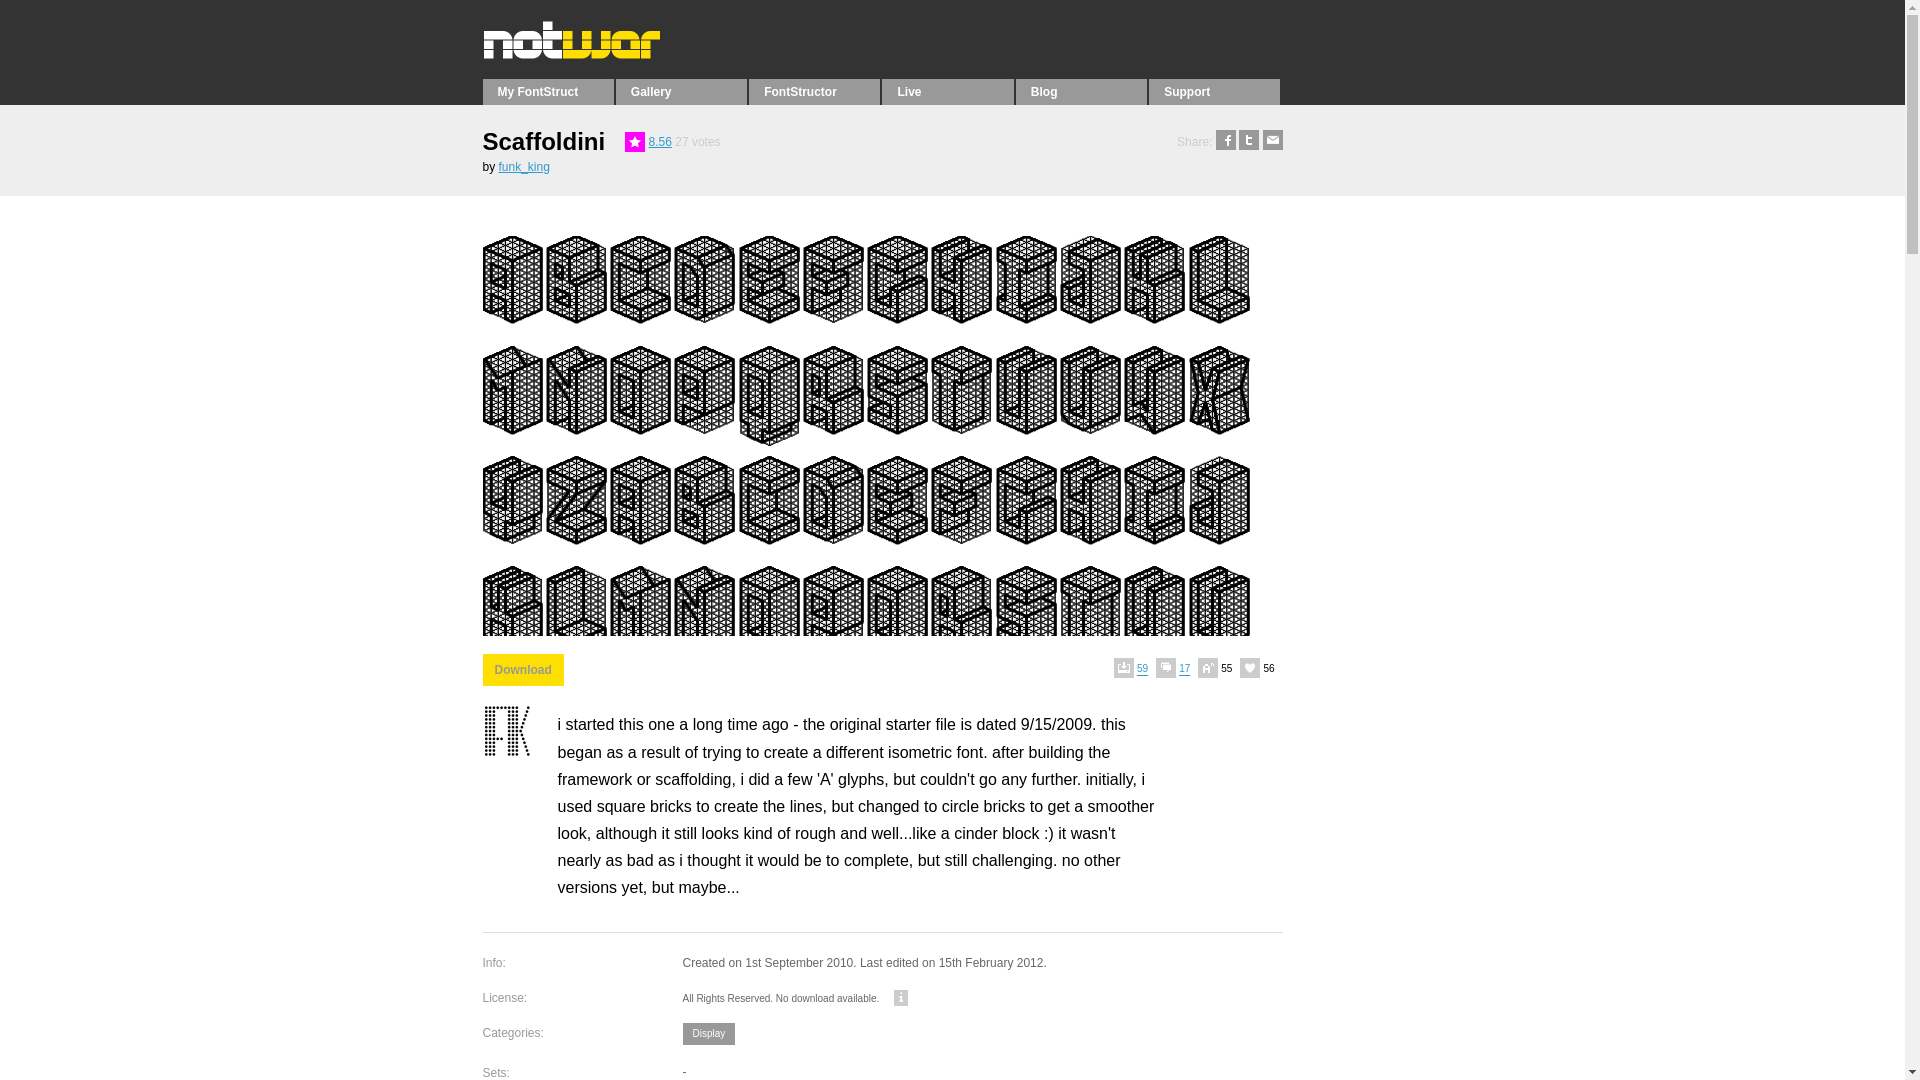 The width and height of the screenshot is (1920, 1080). What do you see at coordinates (1248, 142) in the screenshot?
I see `Share on Twitter` at bounding box center [1248, 142].